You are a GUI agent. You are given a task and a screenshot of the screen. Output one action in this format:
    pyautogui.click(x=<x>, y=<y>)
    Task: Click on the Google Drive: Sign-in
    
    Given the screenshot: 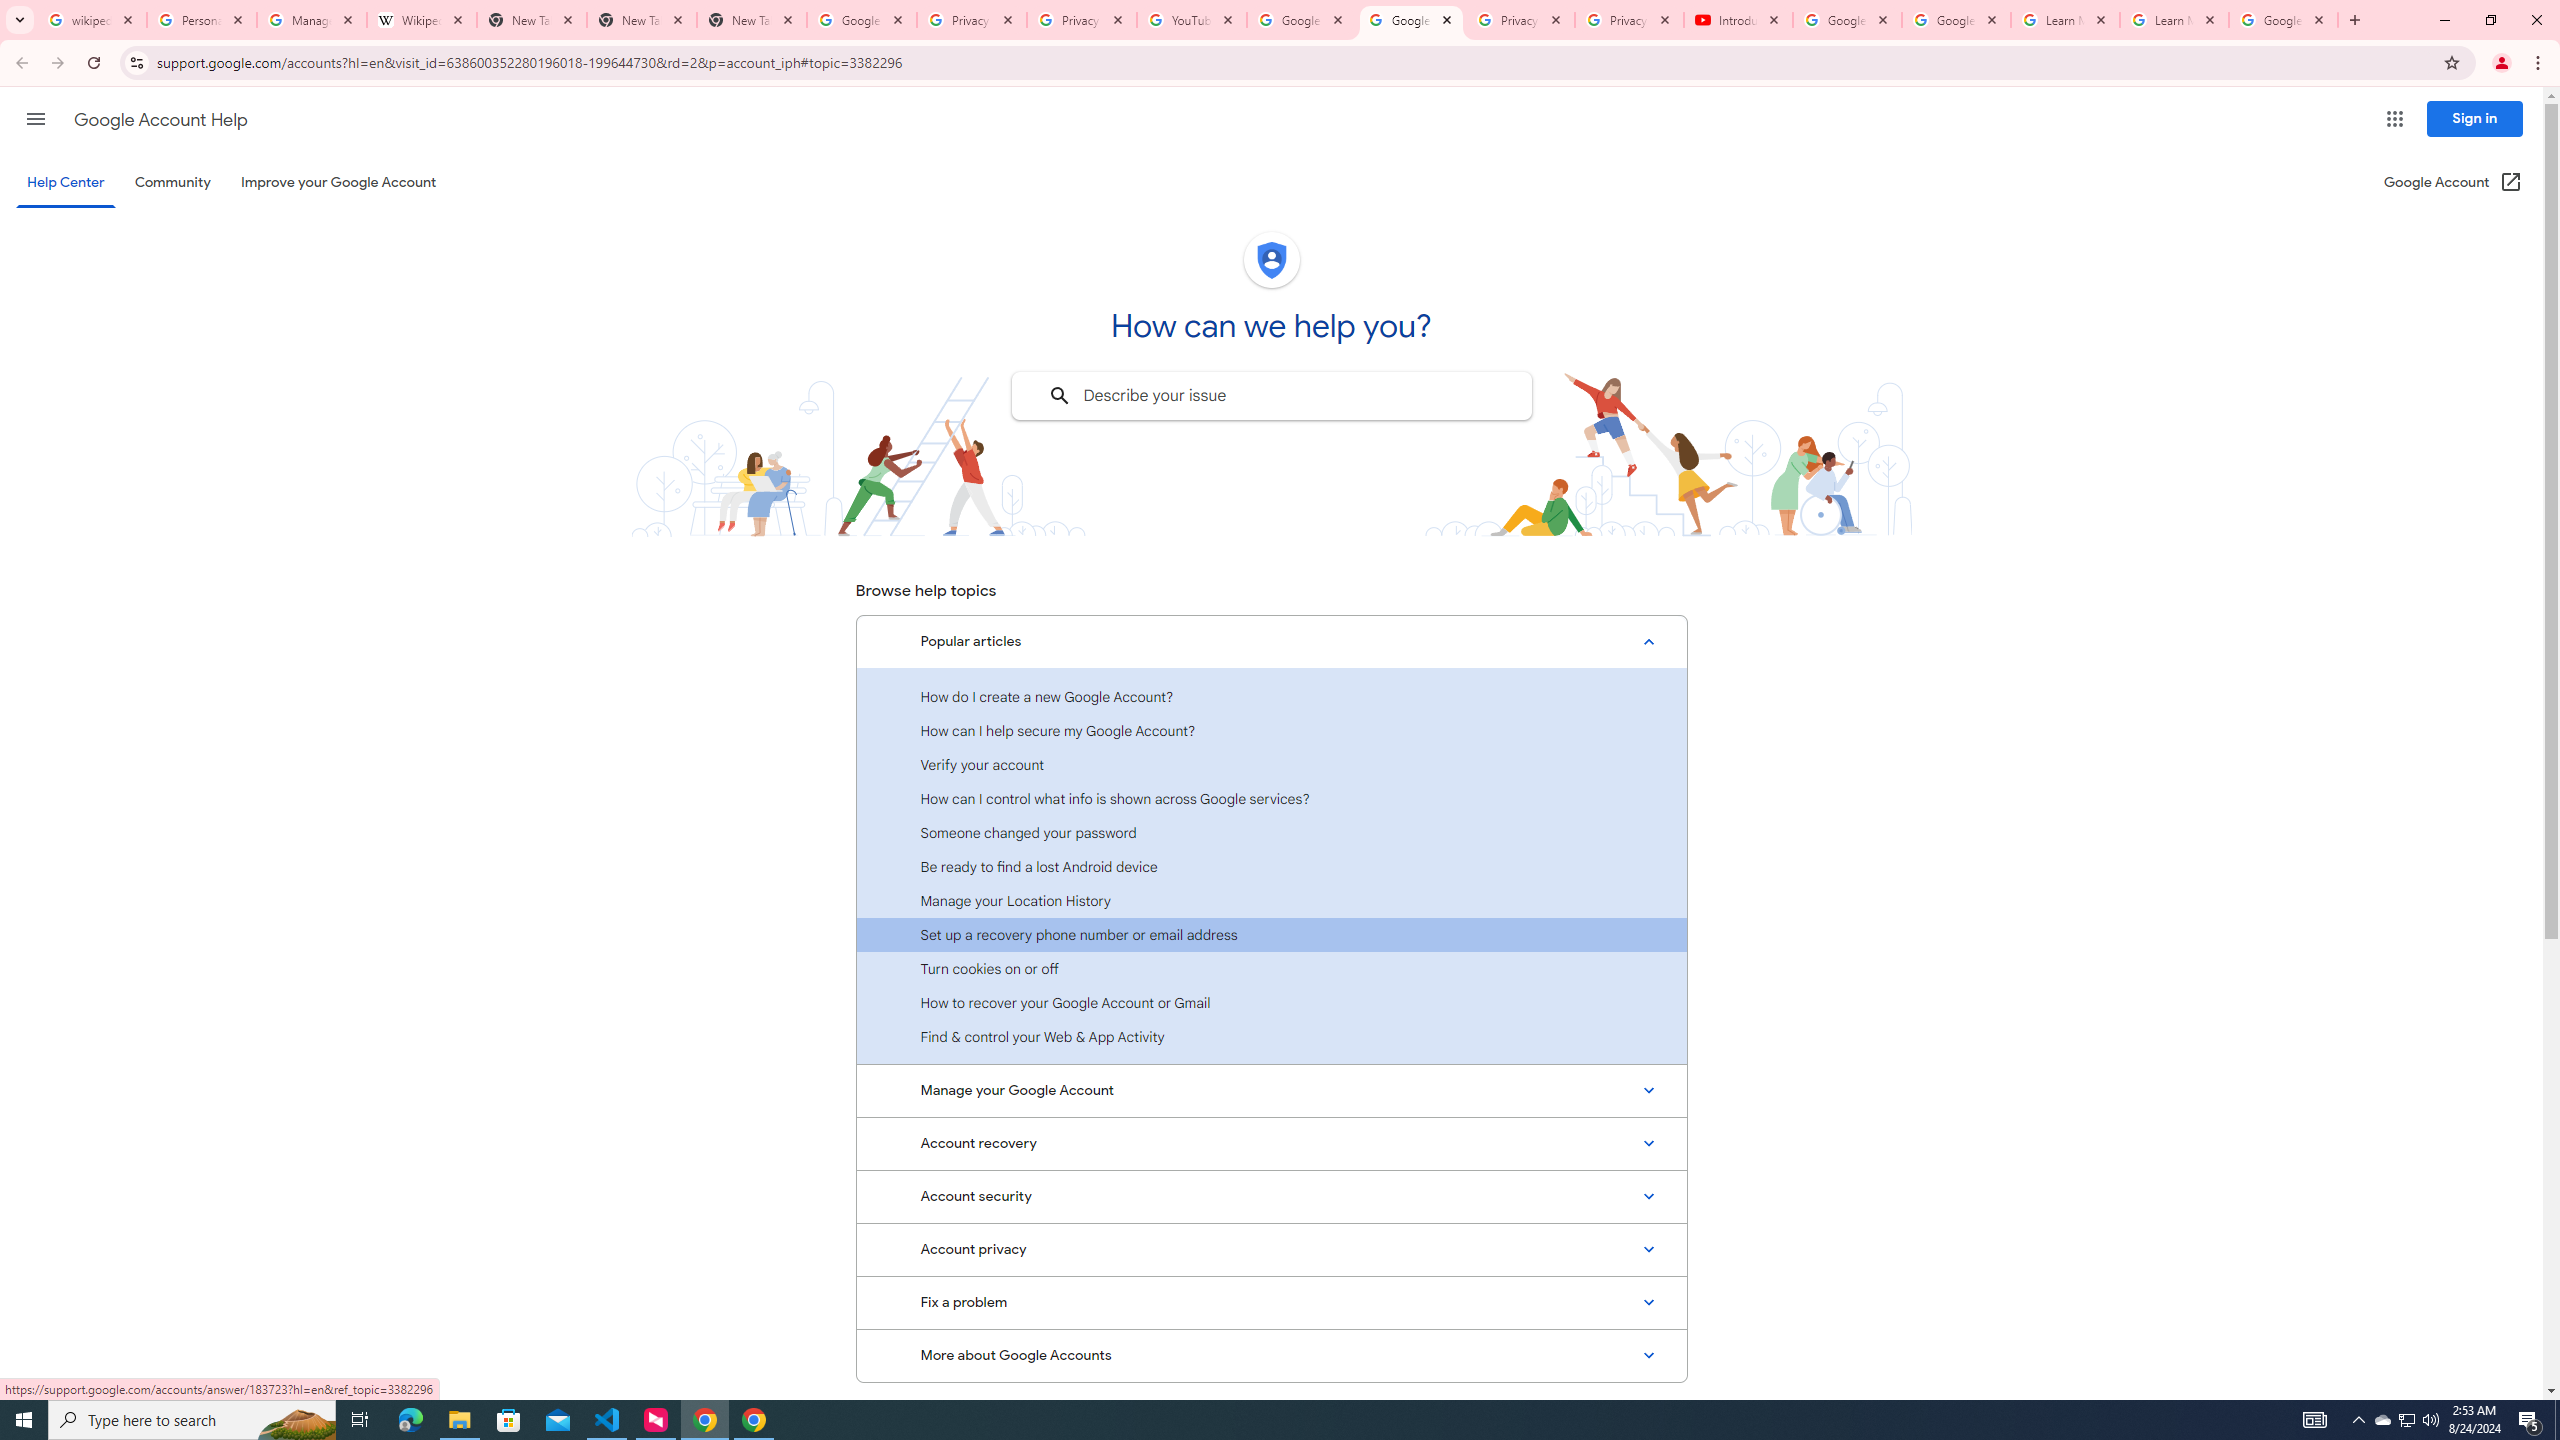 What is the action you would take?
    pyautogui.click(x=862, y=20)
    